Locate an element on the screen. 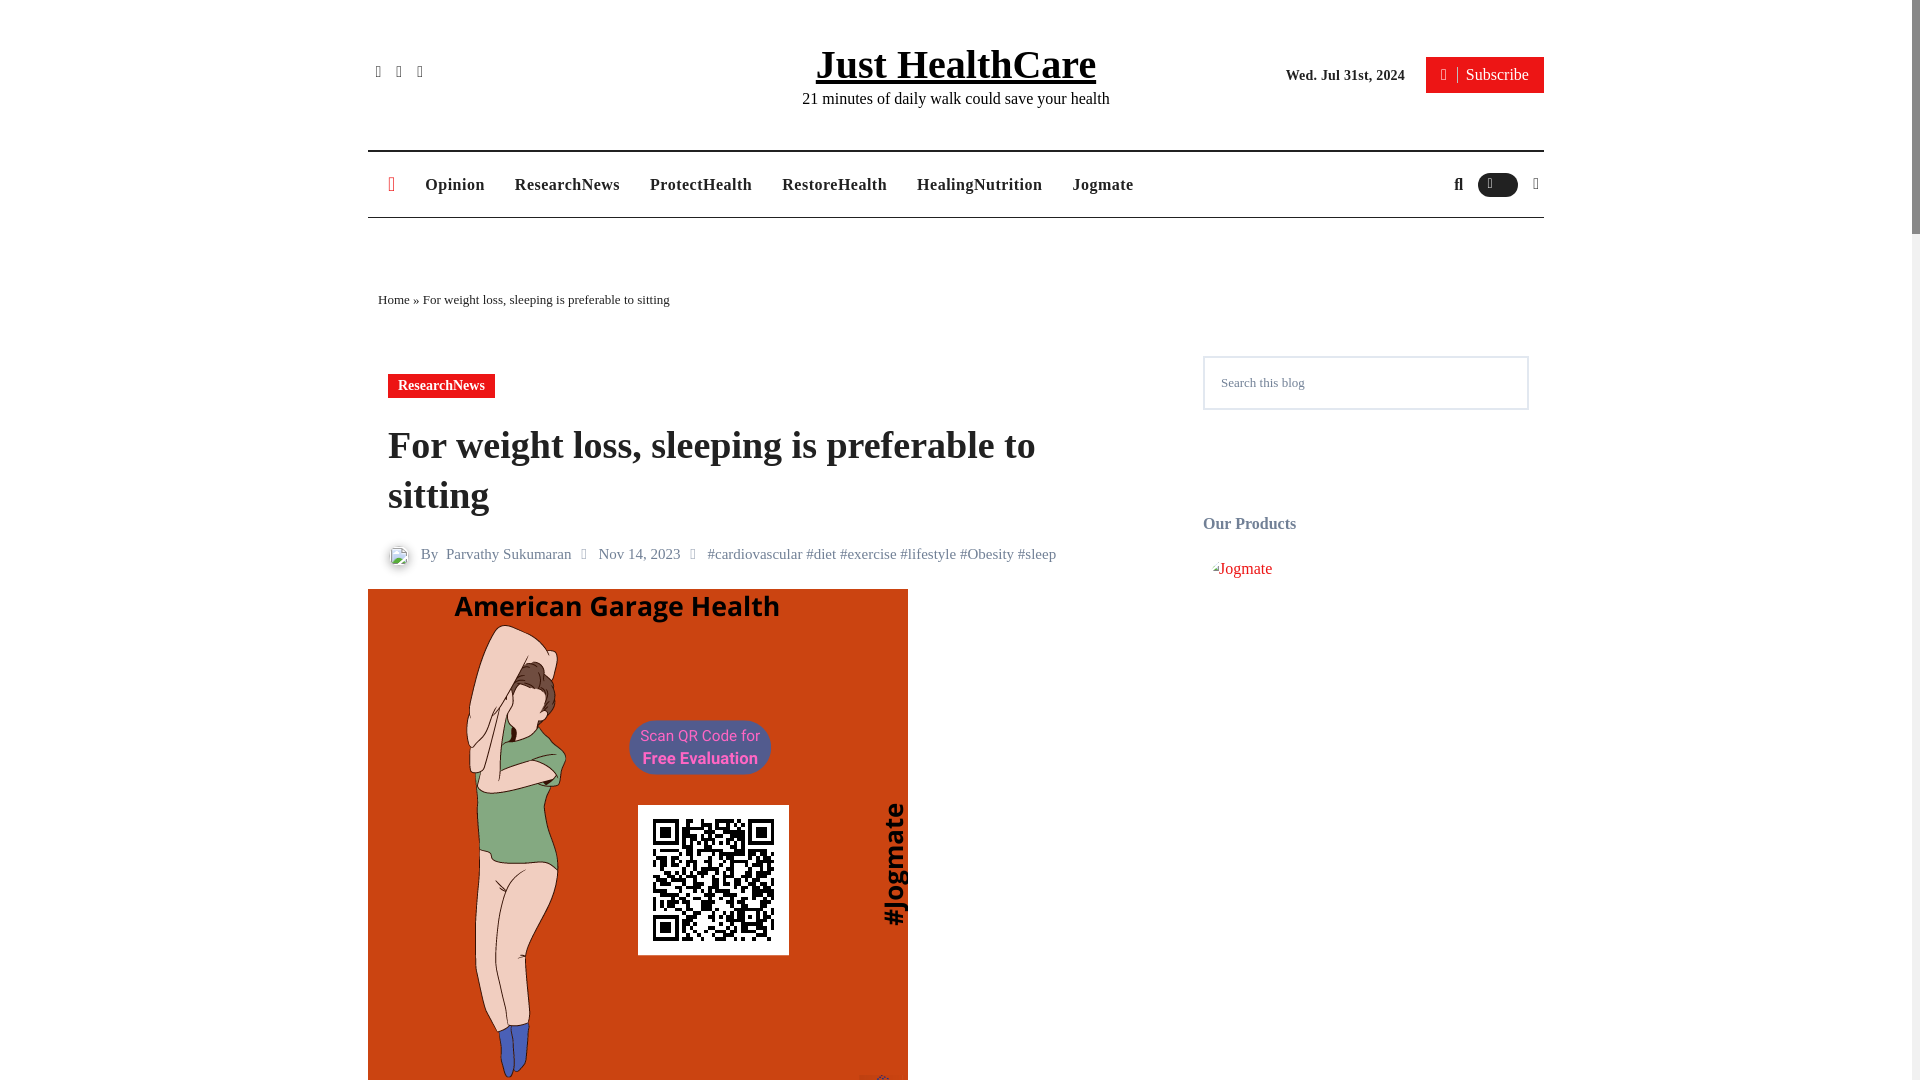 This screenshot has width=1920, height=1080. ProtectHealth is located at coordinates (700, 184).